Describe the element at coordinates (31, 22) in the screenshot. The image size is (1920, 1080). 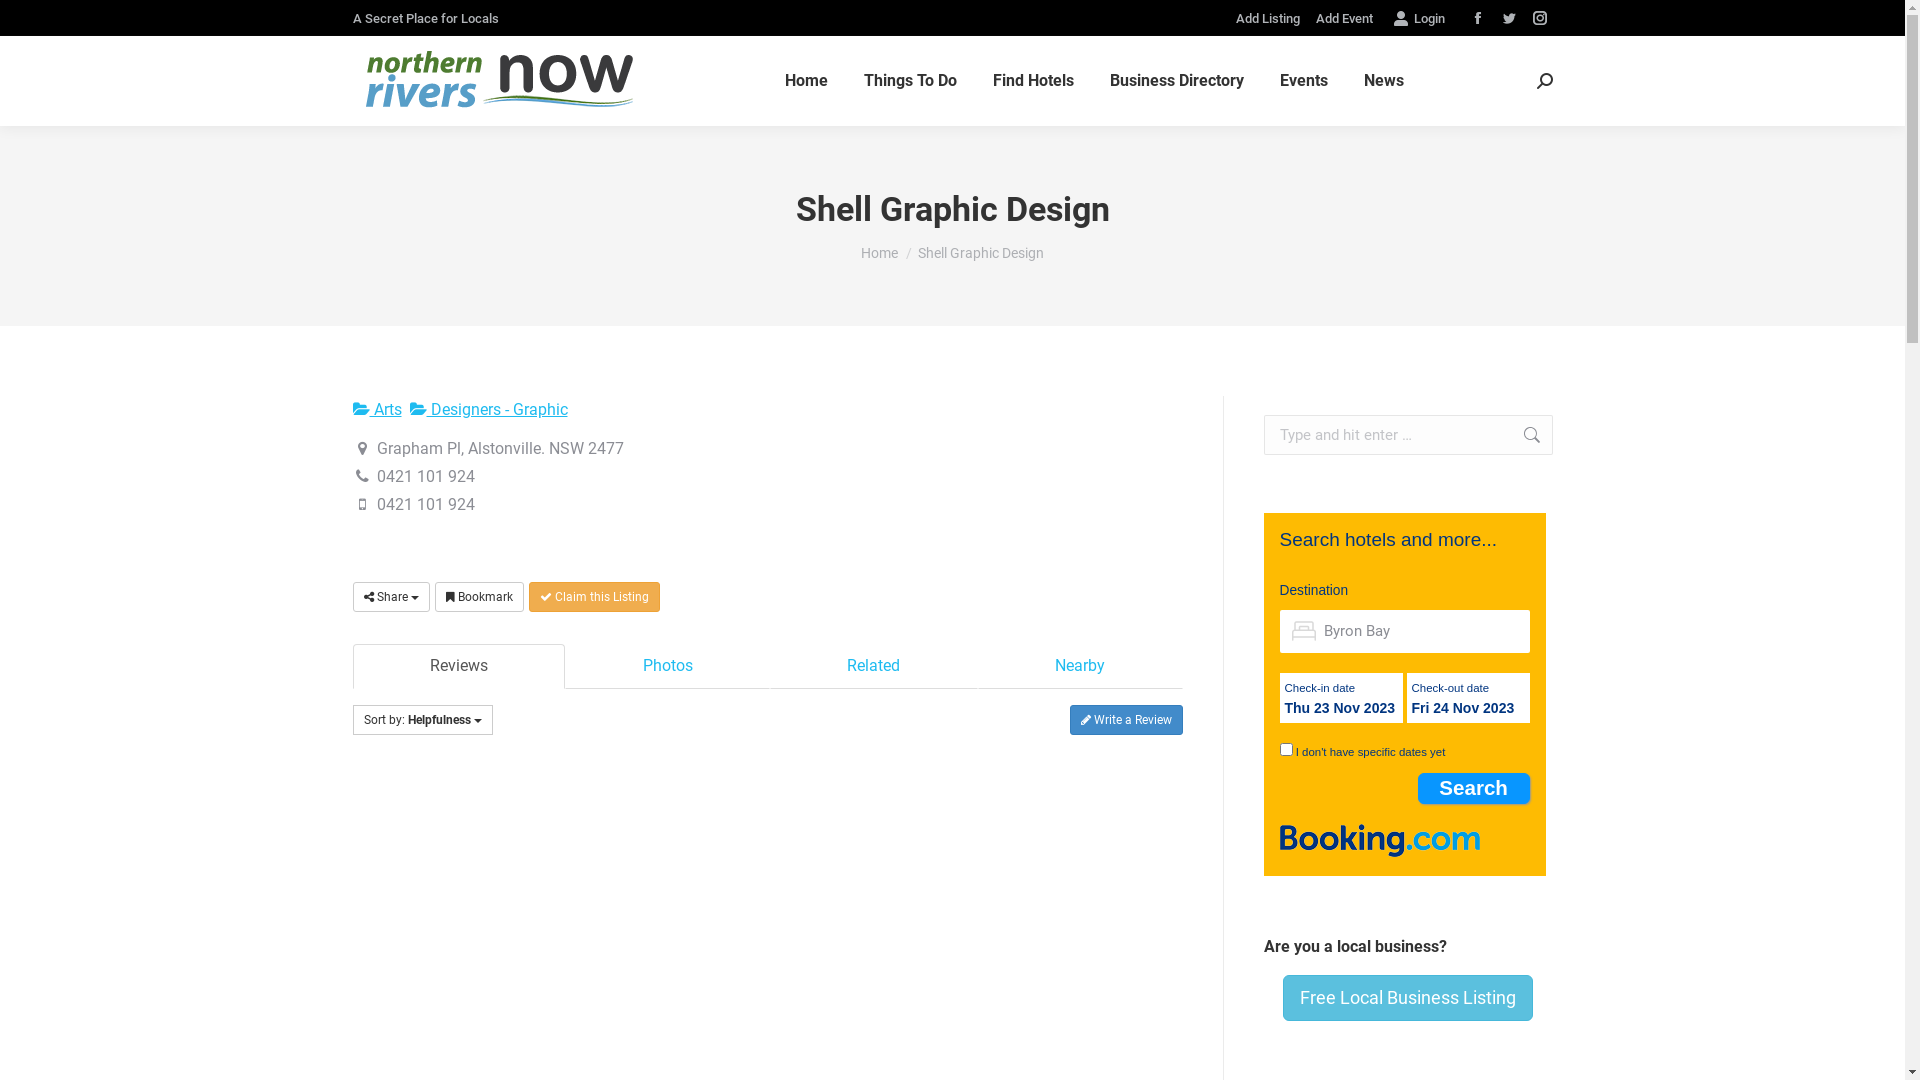
I see `Go!` at that location.